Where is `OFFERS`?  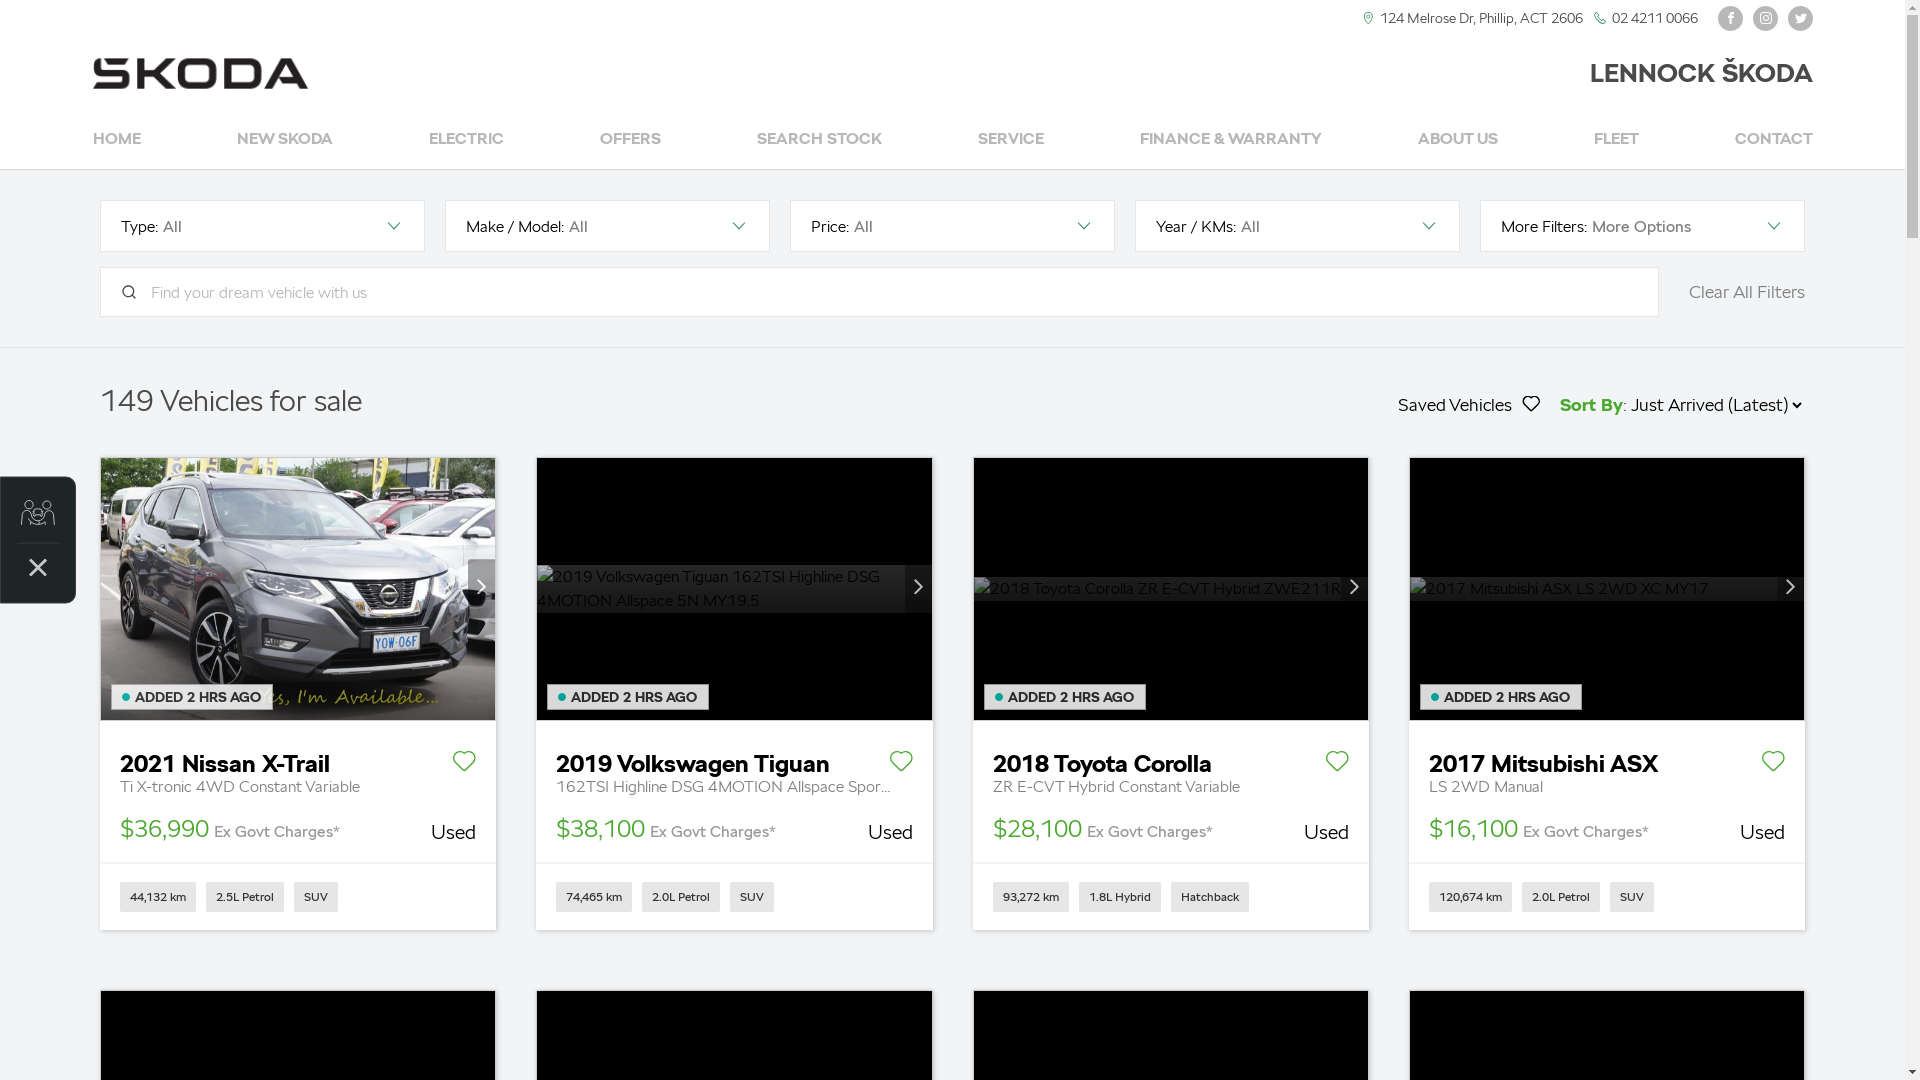 OFFERS is located at coordinates (630, 140).